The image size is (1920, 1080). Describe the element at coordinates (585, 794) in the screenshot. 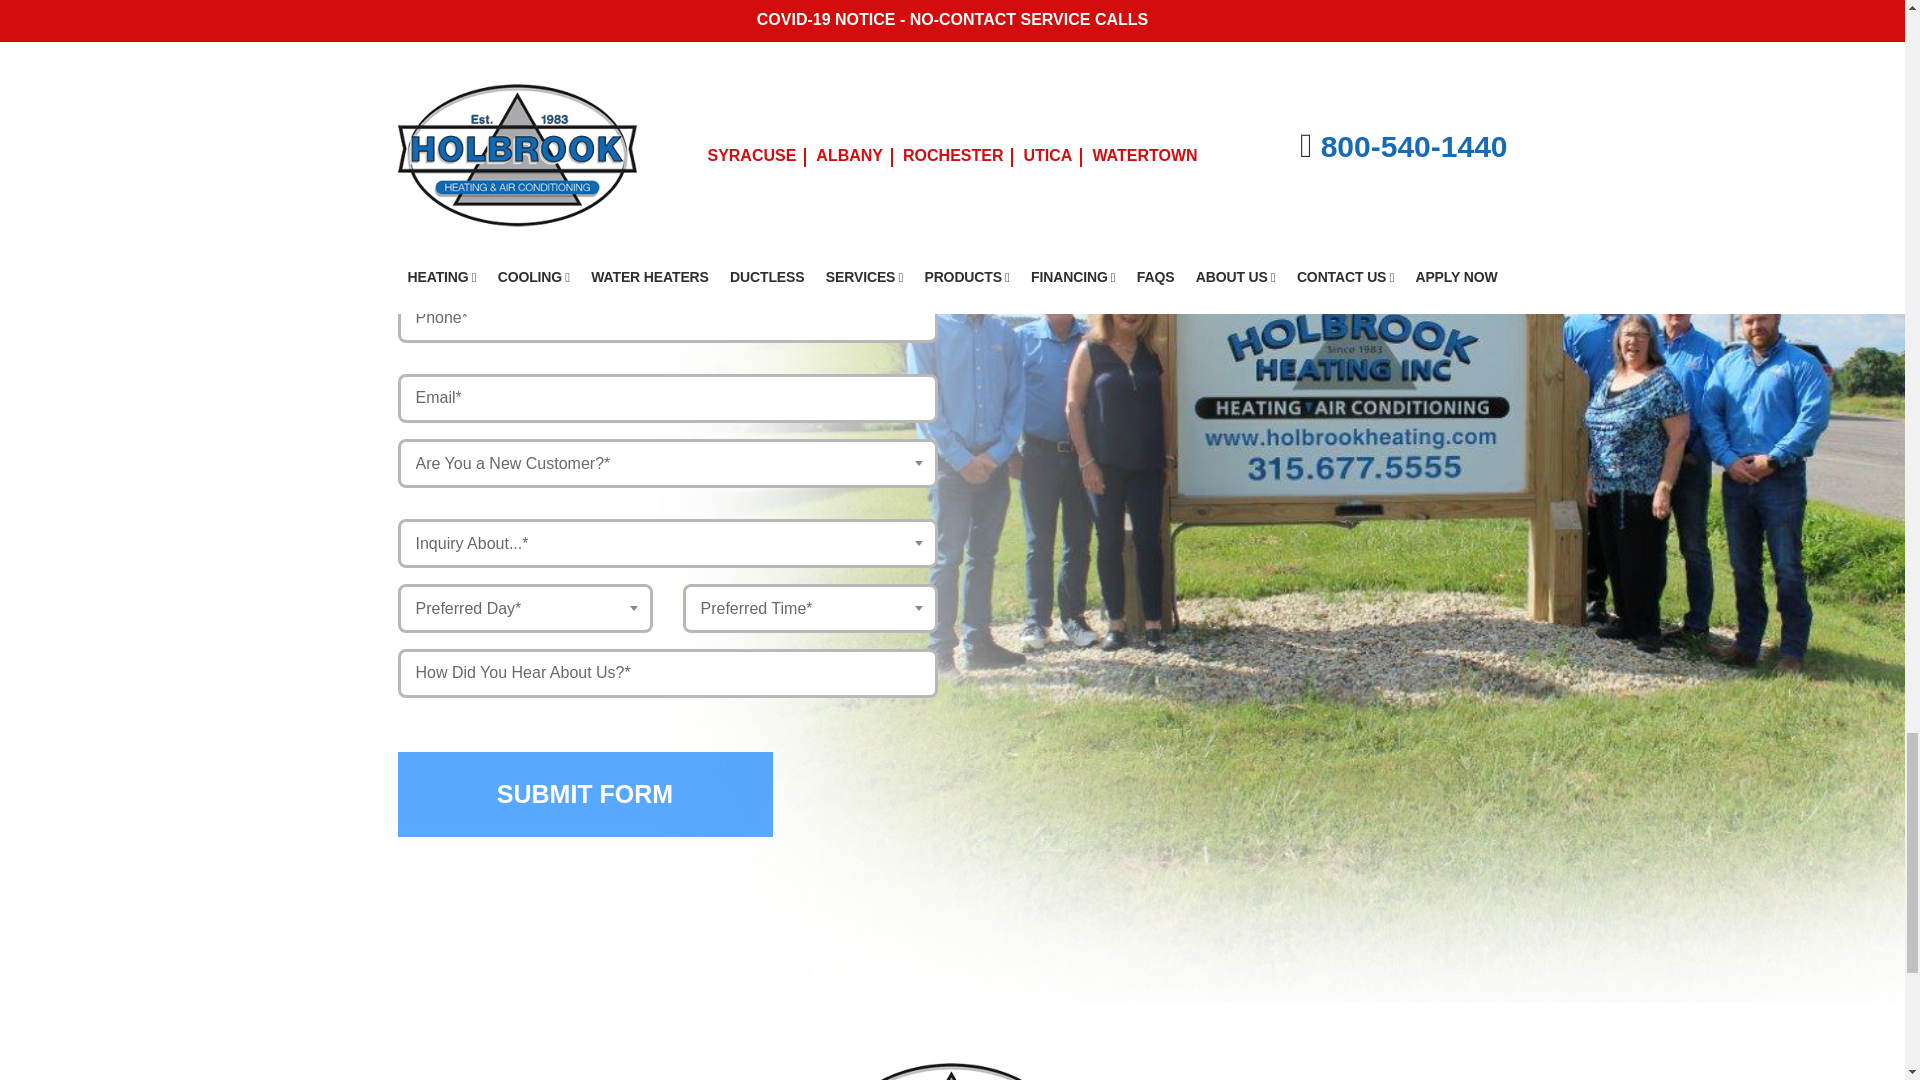

I see `Submit Form` at that location.